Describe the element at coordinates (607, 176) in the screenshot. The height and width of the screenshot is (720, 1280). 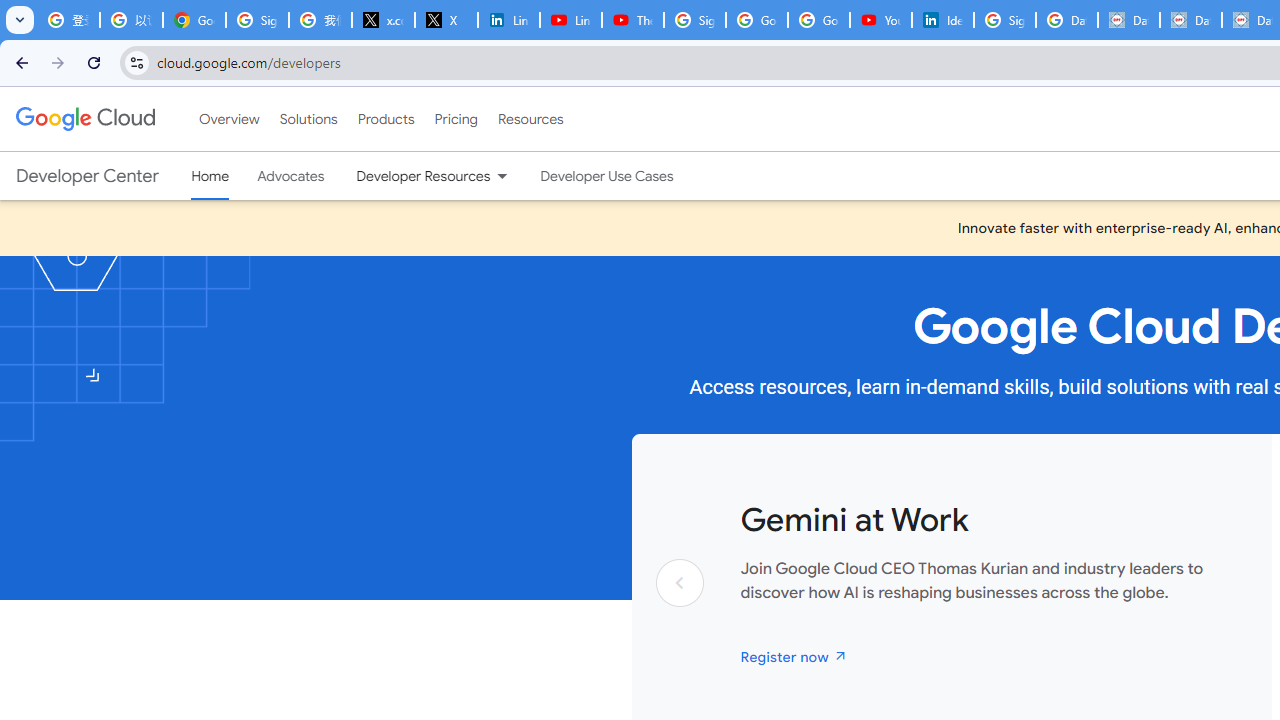
I see `Developer Use Cases` at that location.